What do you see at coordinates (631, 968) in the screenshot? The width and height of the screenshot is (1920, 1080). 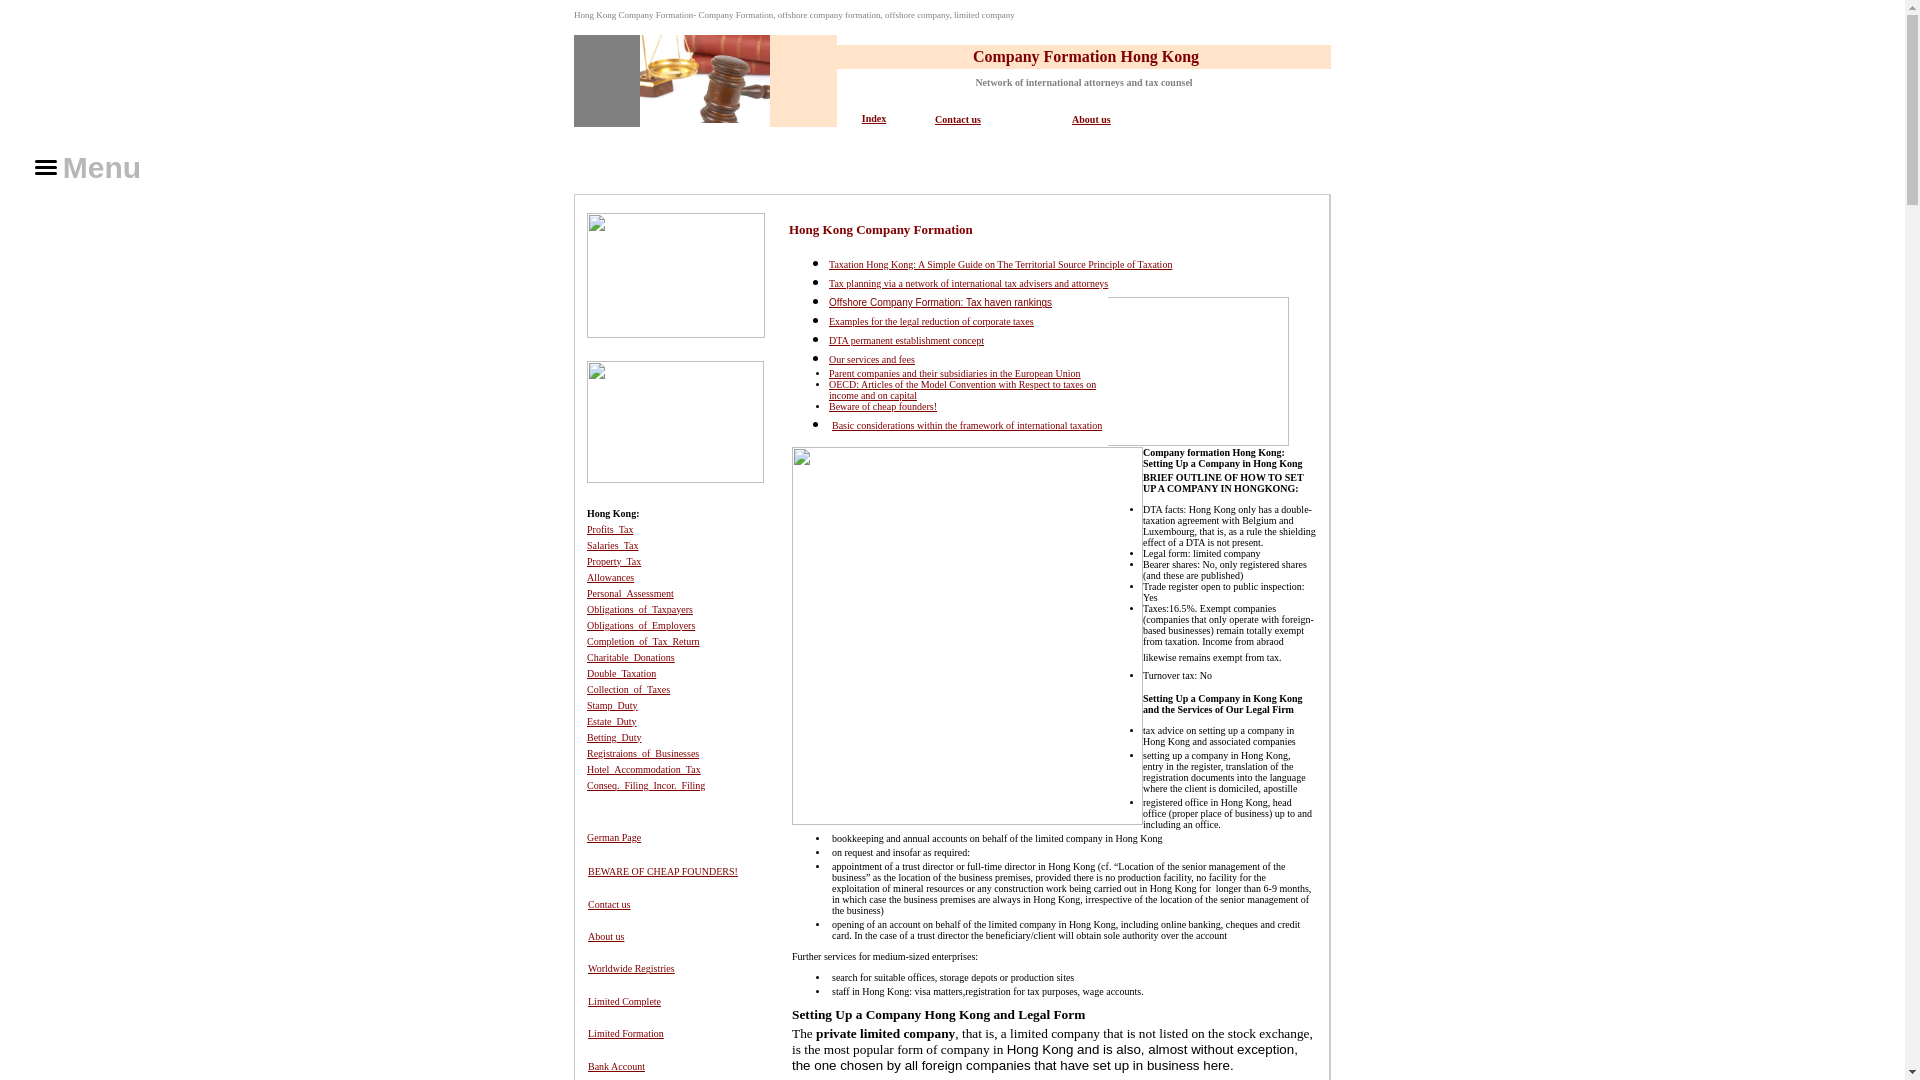 I see `Worldwide Registries` at bounding box center [631, 968].